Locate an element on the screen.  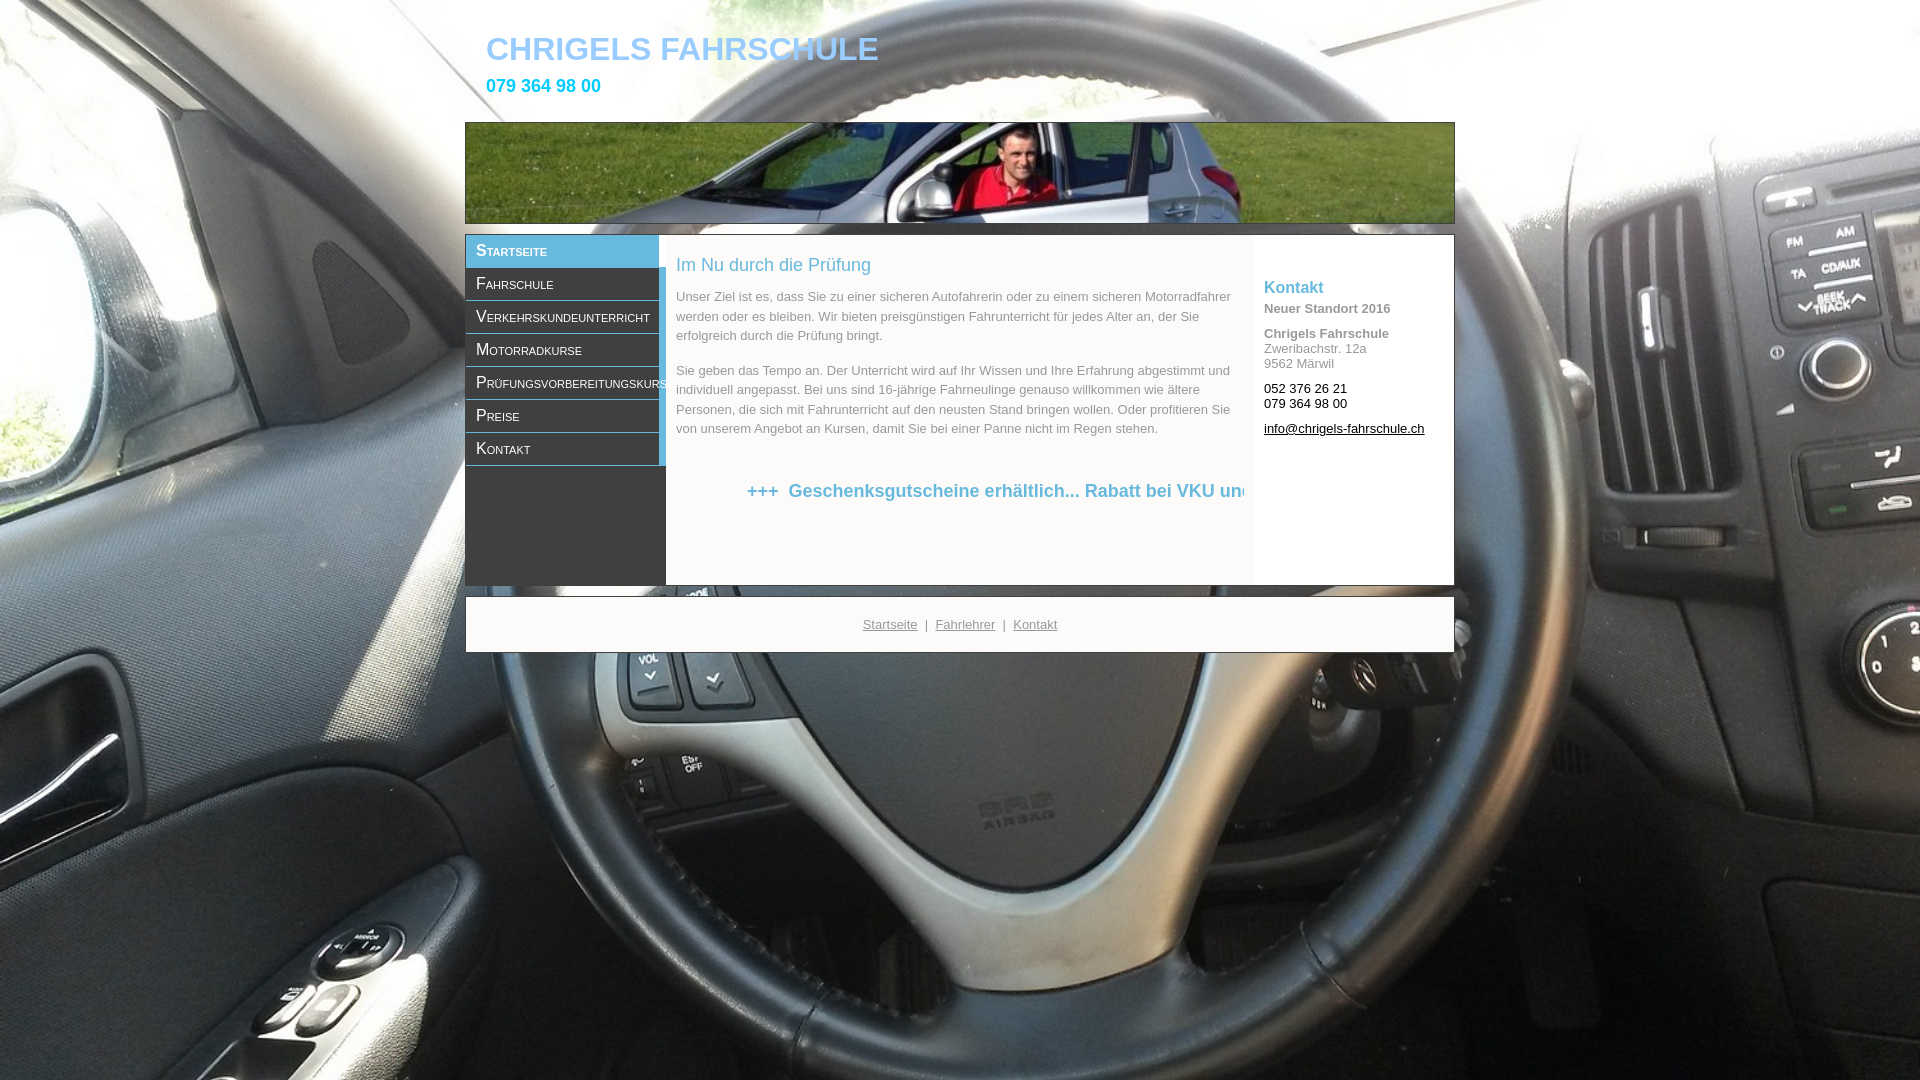
Kontakt is located at coordinates (566, 449).